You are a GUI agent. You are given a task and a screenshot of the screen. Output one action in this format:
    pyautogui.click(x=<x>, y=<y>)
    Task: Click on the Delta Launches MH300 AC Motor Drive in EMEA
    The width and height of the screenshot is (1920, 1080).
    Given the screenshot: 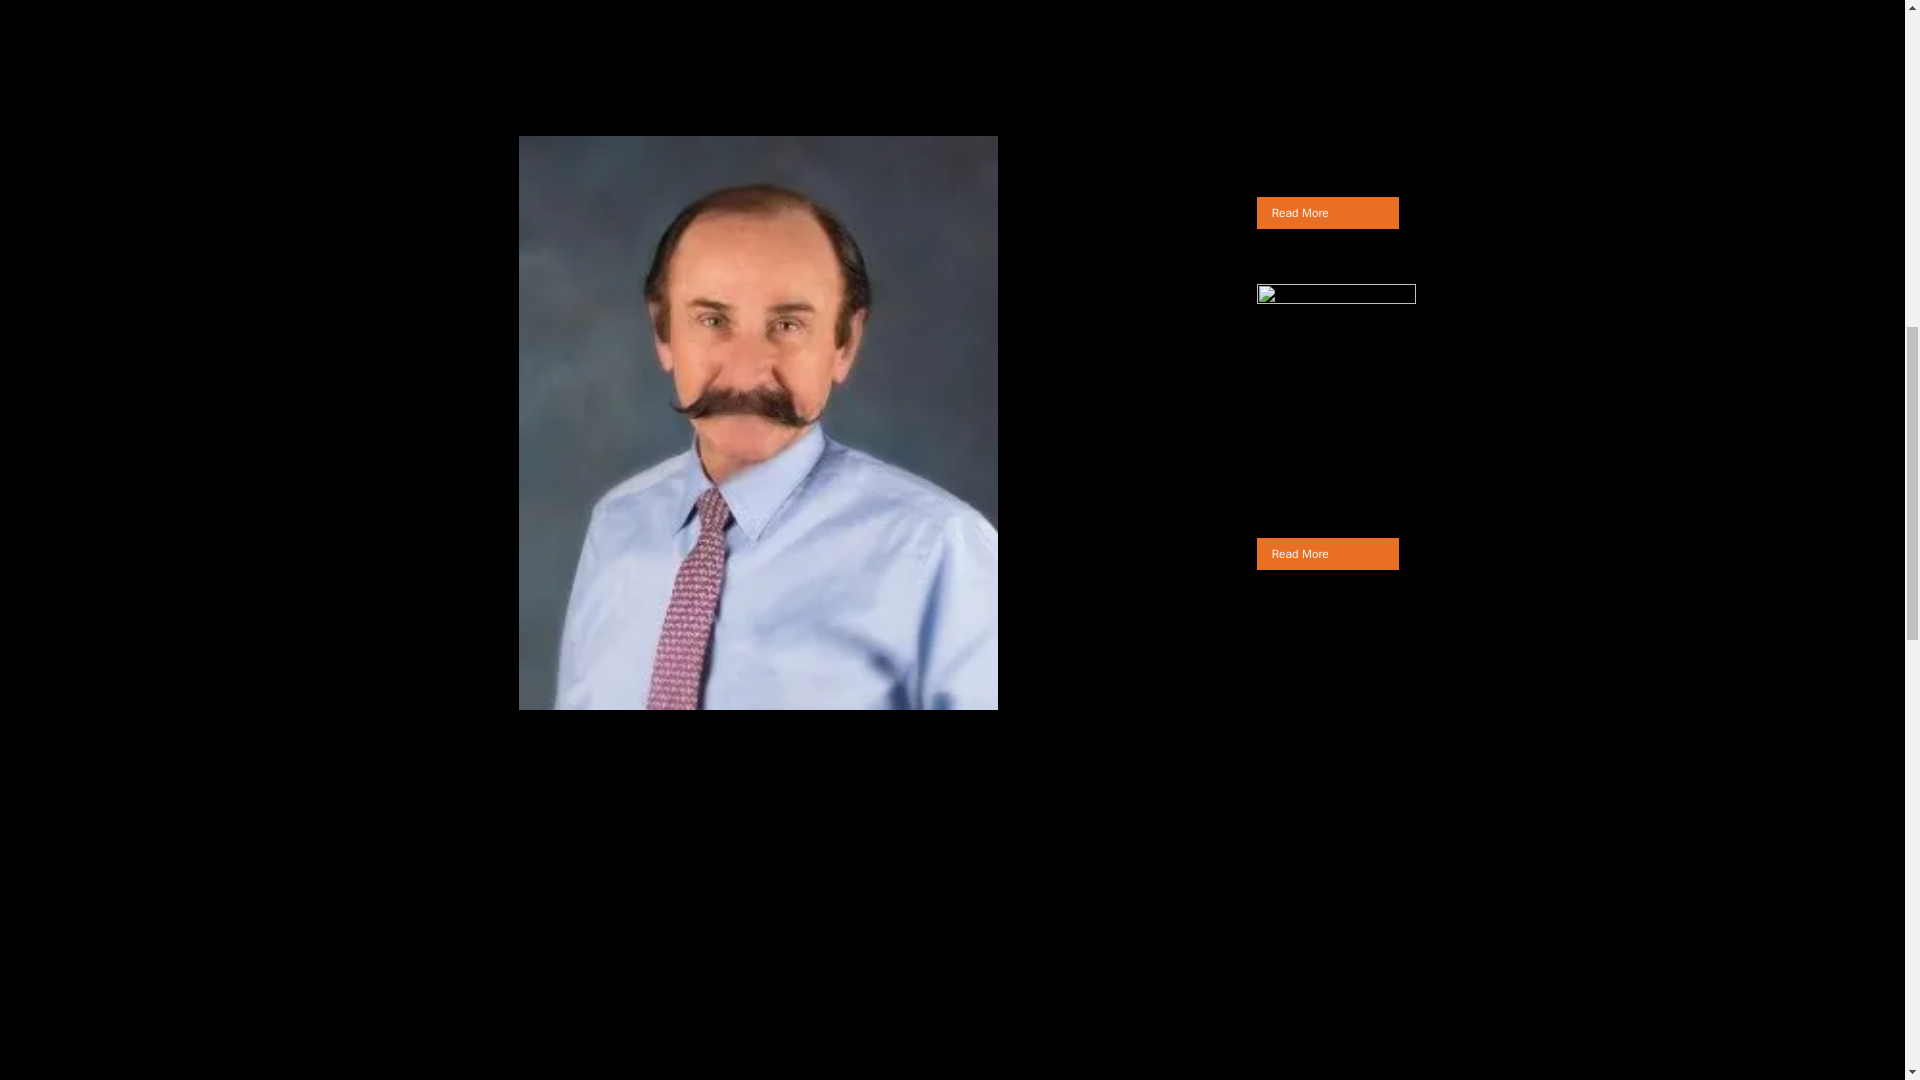 What is the action you would take?
    pyautogui.click(x=1416, y=53)
    